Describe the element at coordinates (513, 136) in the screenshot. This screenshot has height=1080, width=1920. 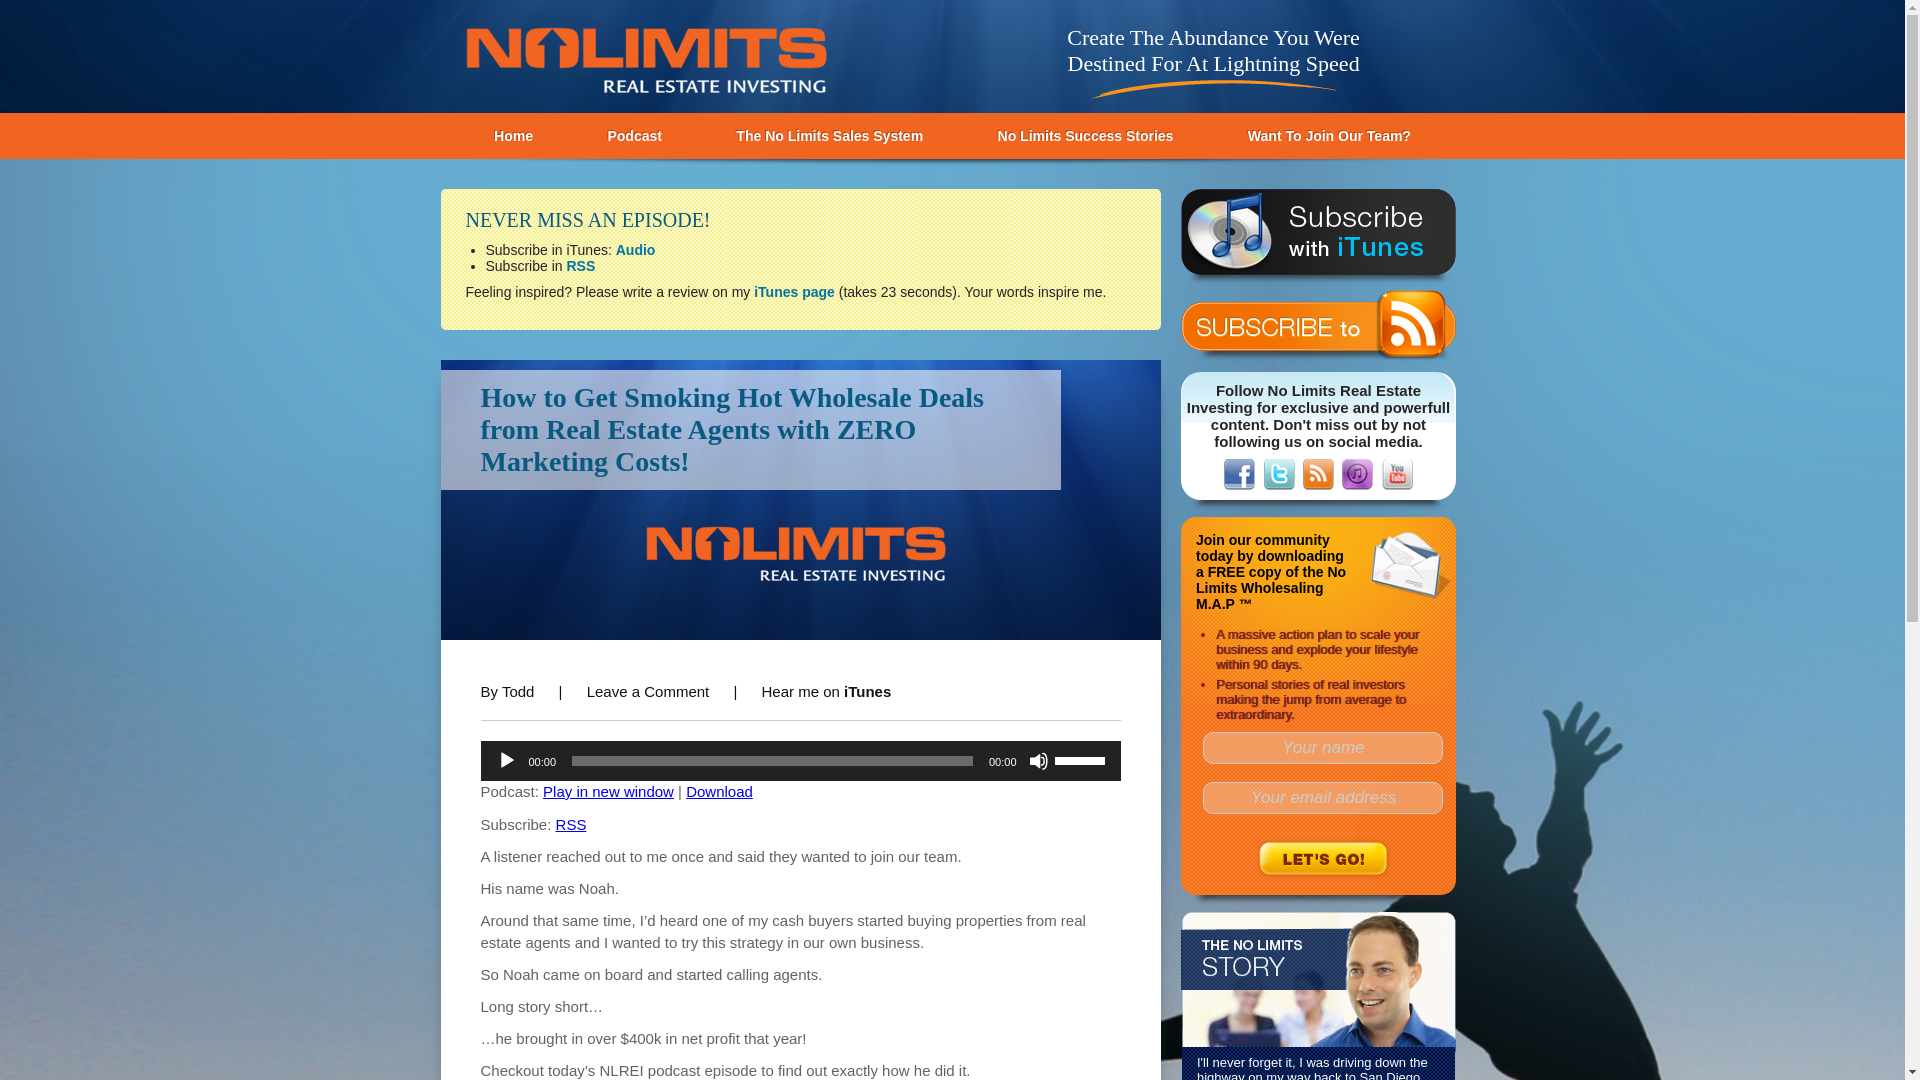
I see `Home` at that location.